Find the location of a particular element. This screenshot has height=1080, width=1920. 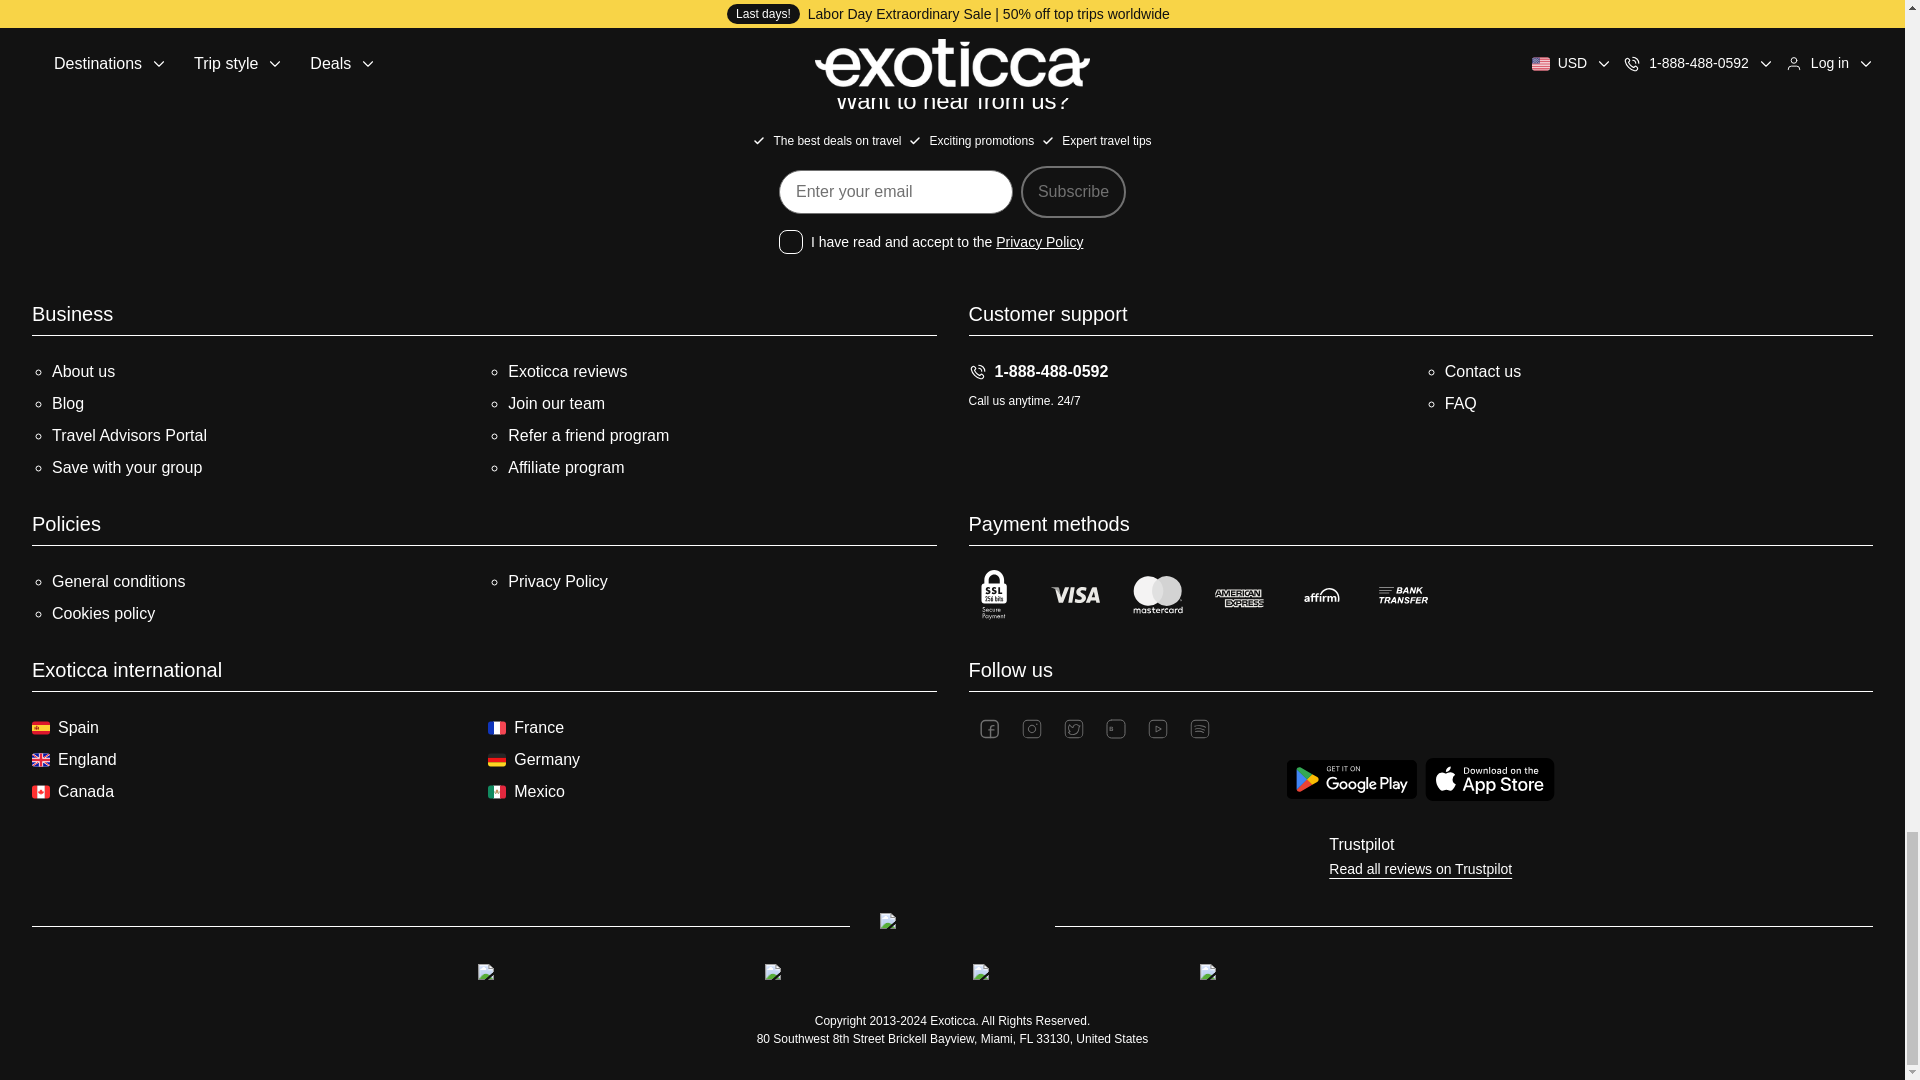

card-visa-black-white-icon is located at coordinates (1075, 594).